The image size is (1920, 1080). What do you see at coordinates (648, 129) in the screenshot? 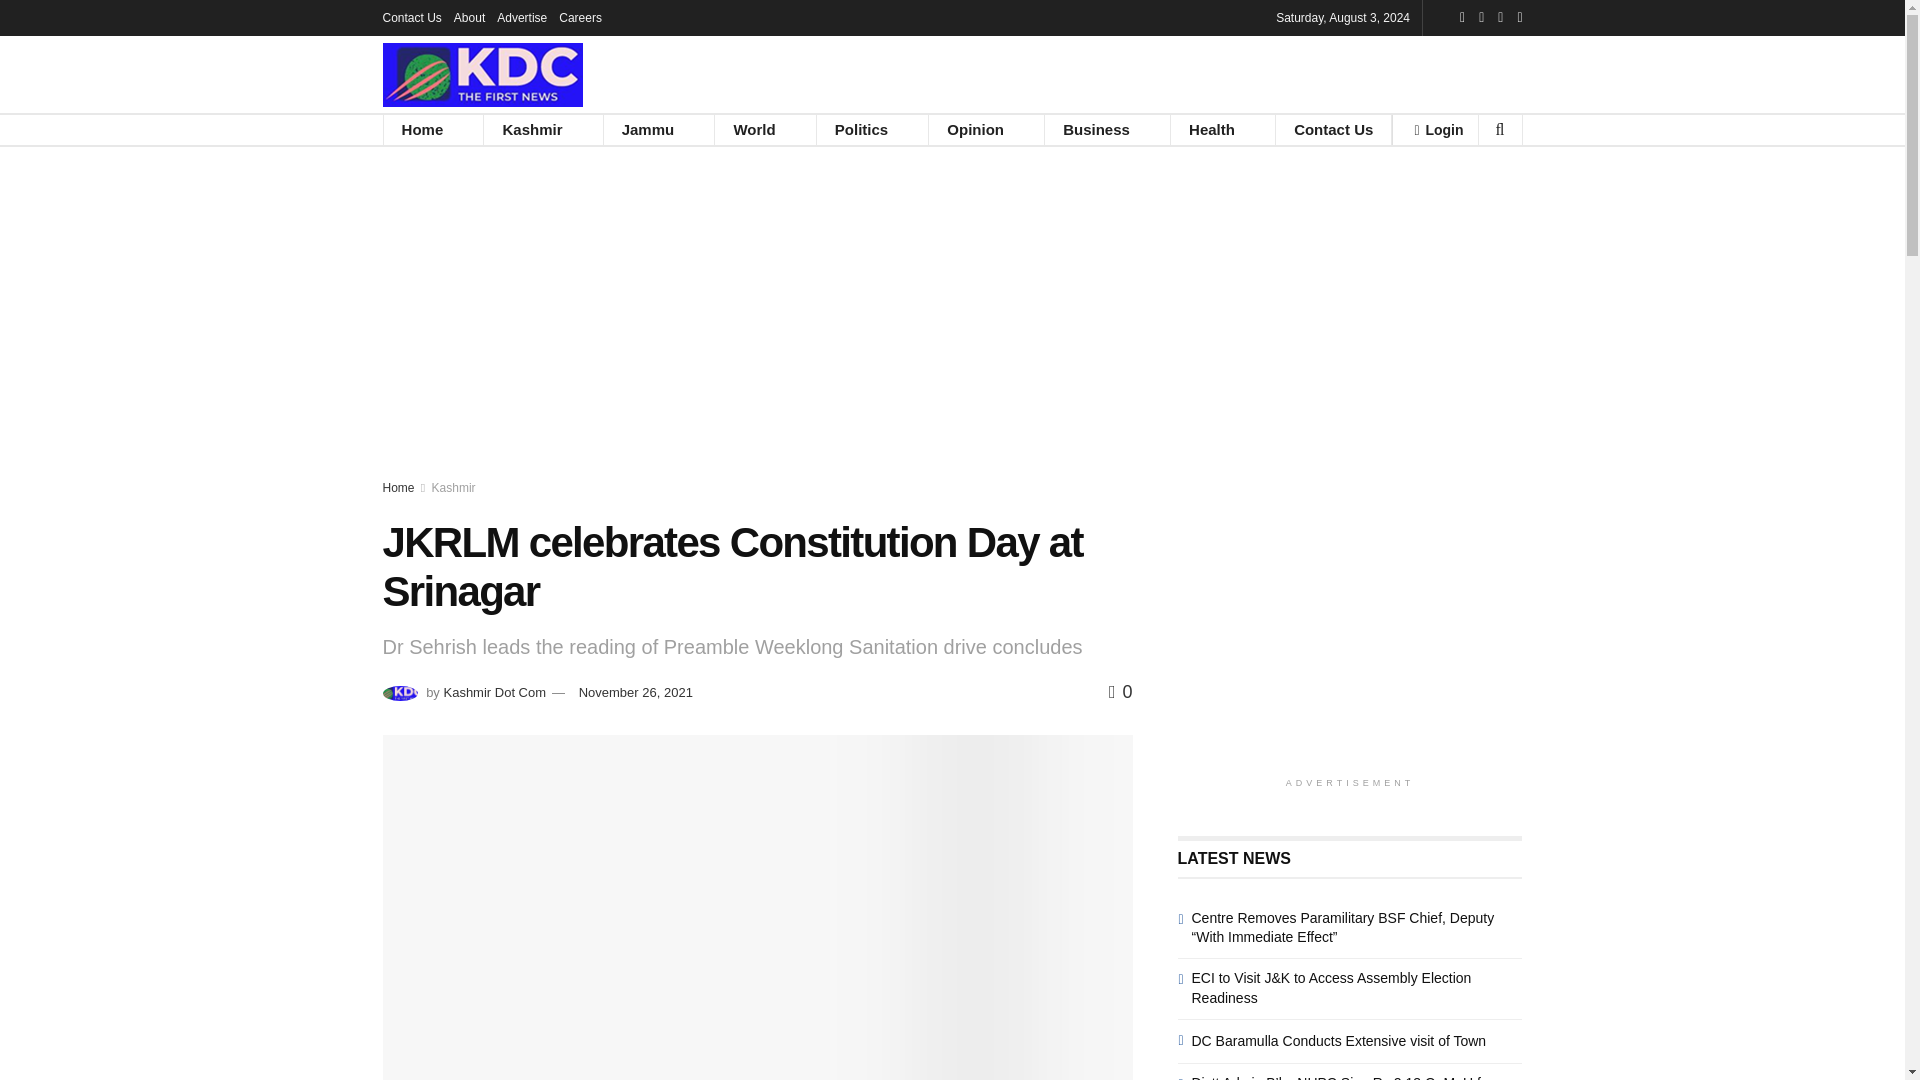
I see `Jammu` at bounding box center [648, 129].